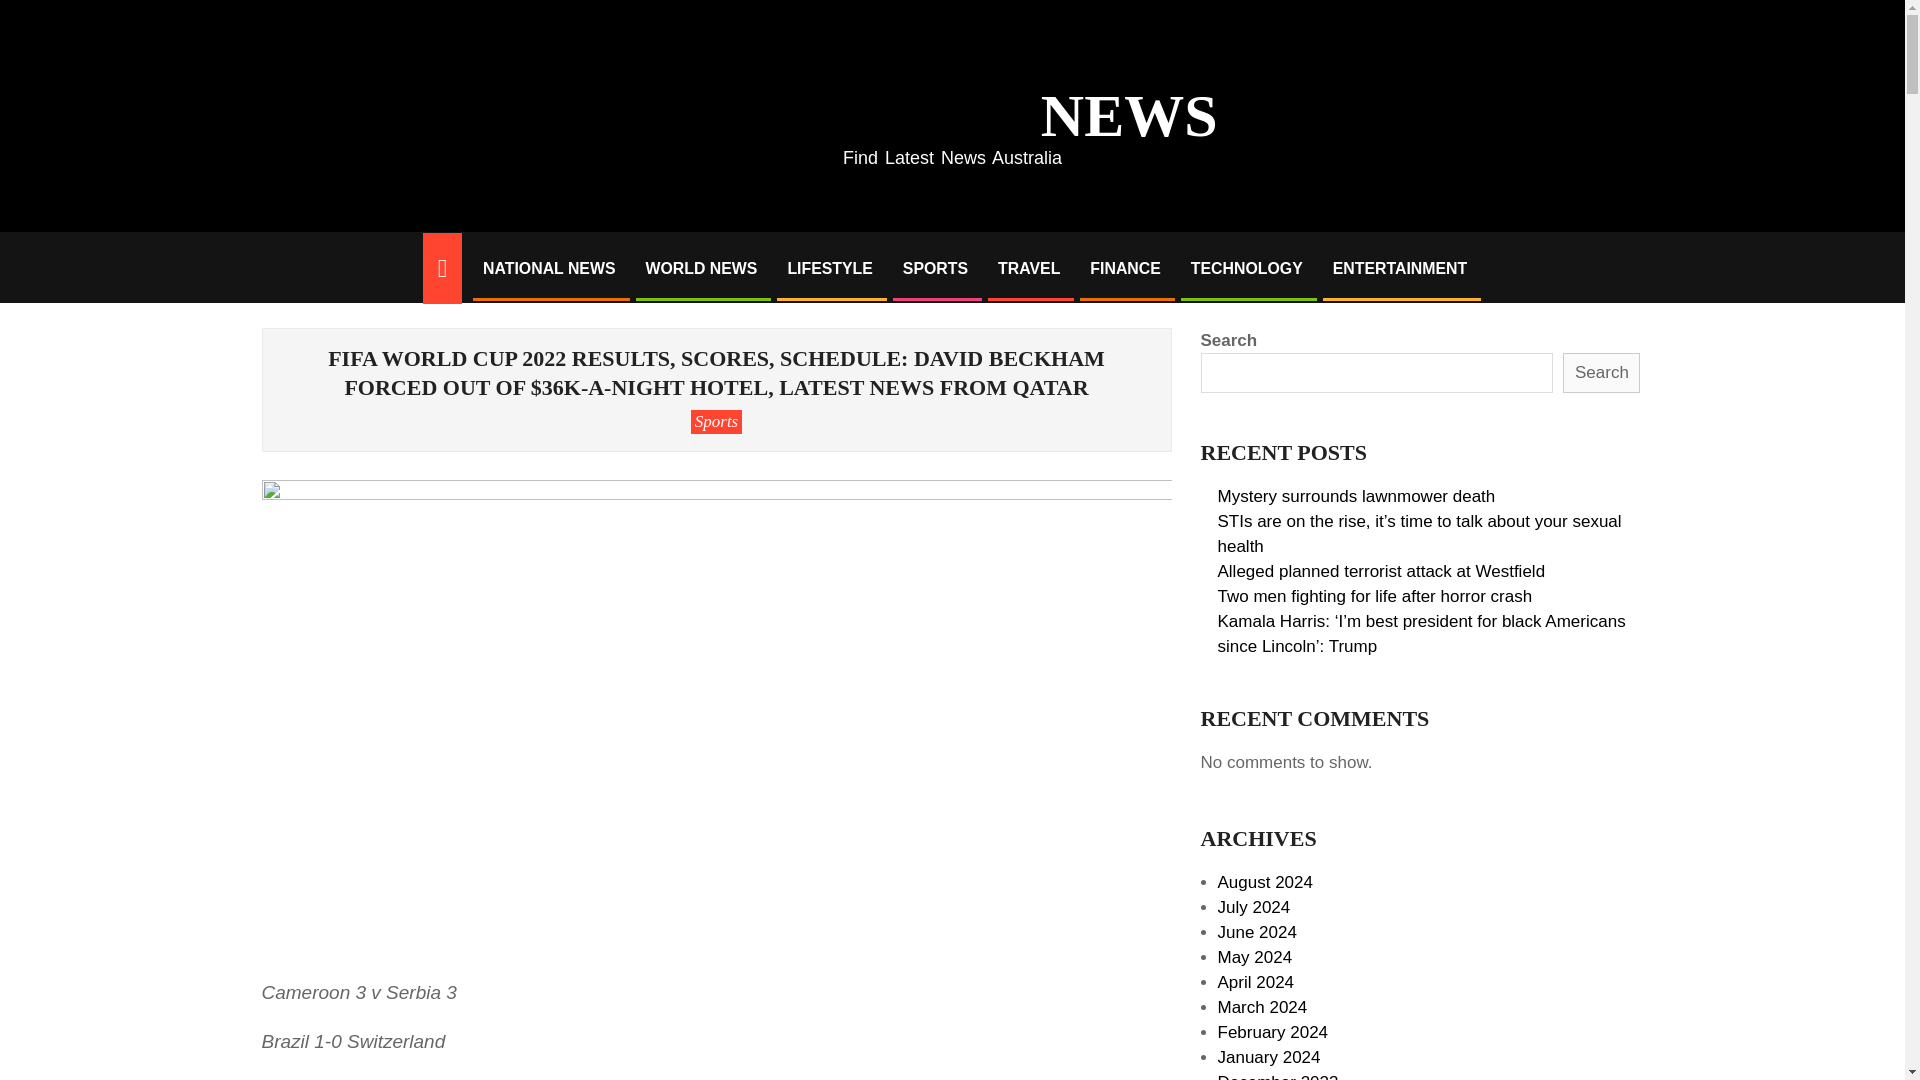 The width and height of the screenshot is (1920, 1080). What do you see at coordinates (935, 268) in the screenshot?
I see `SPORTS` at bounding box center [935, 268].